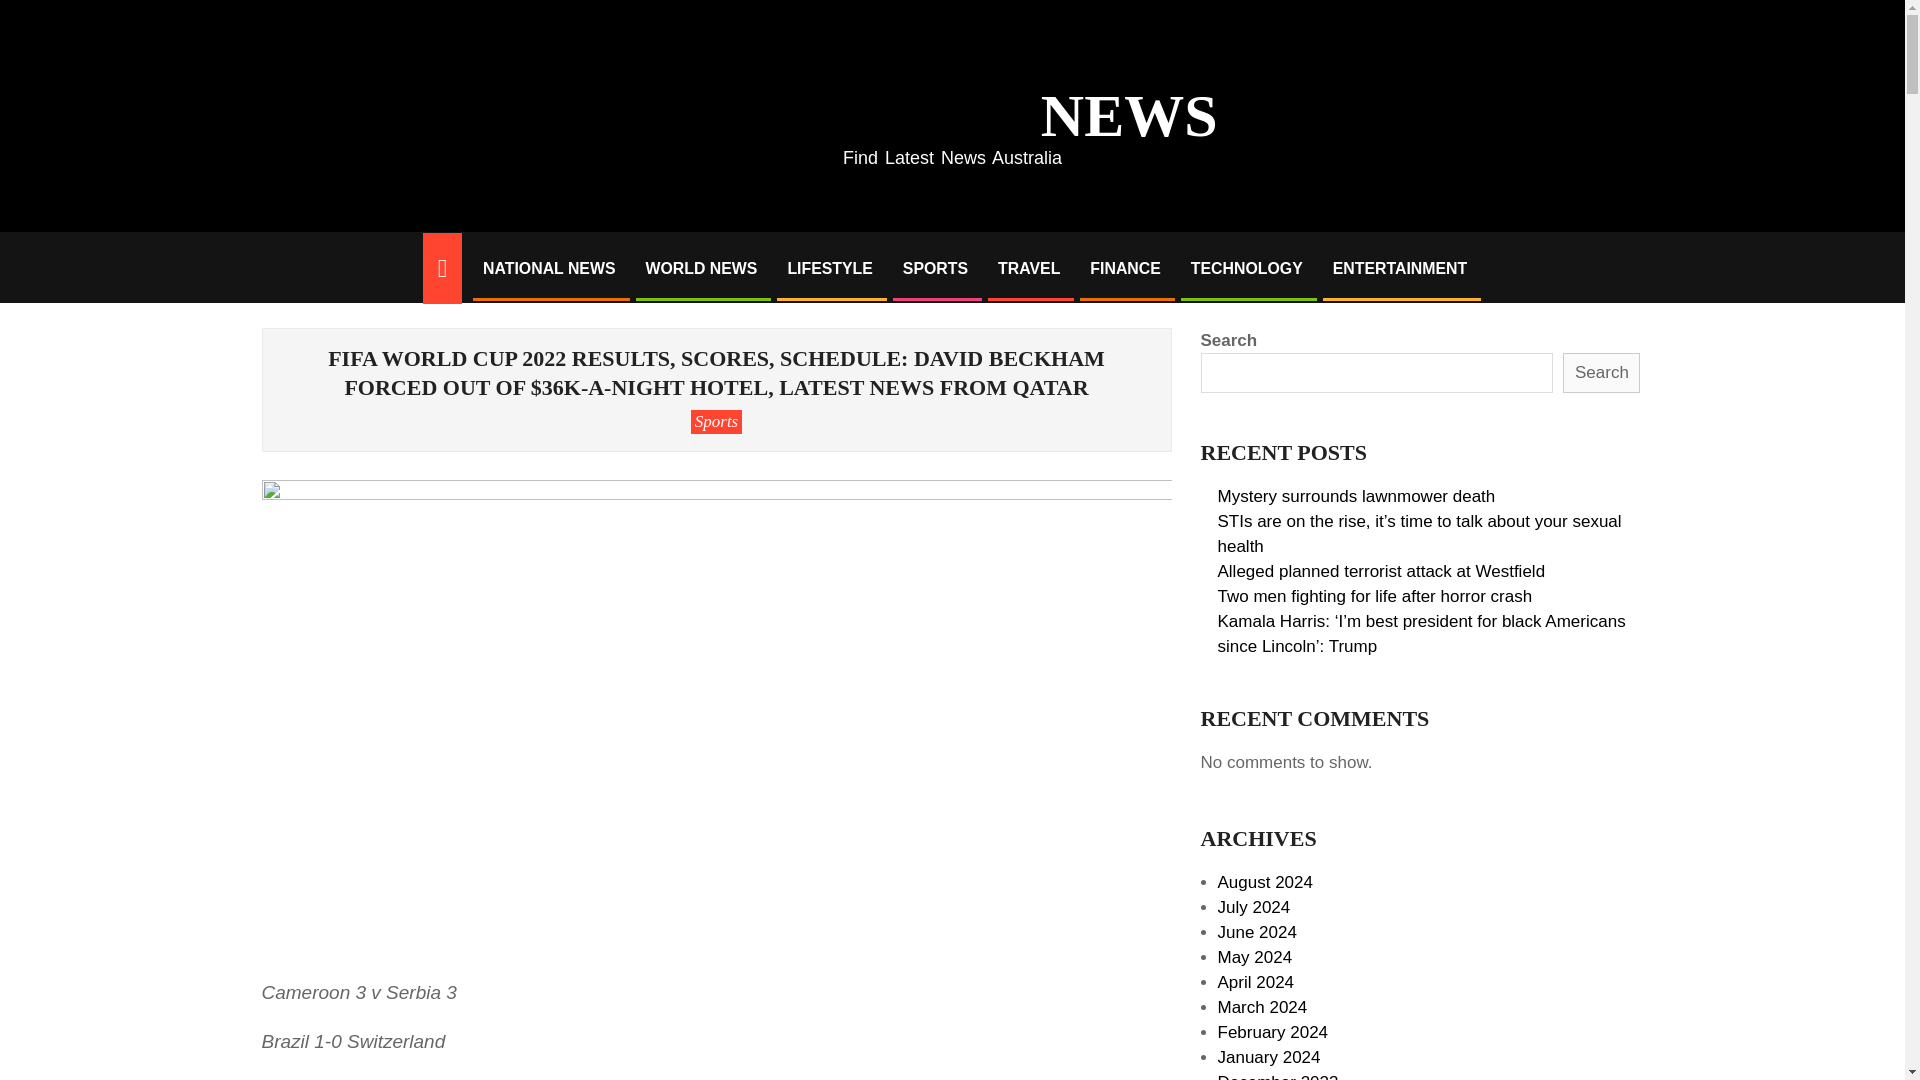 The width and height of the screenshot is (1920, 1080). What do you see at coordinates (935, 268) in the screenshot?
I see `SPORTS` at bounding box center [935, 268].